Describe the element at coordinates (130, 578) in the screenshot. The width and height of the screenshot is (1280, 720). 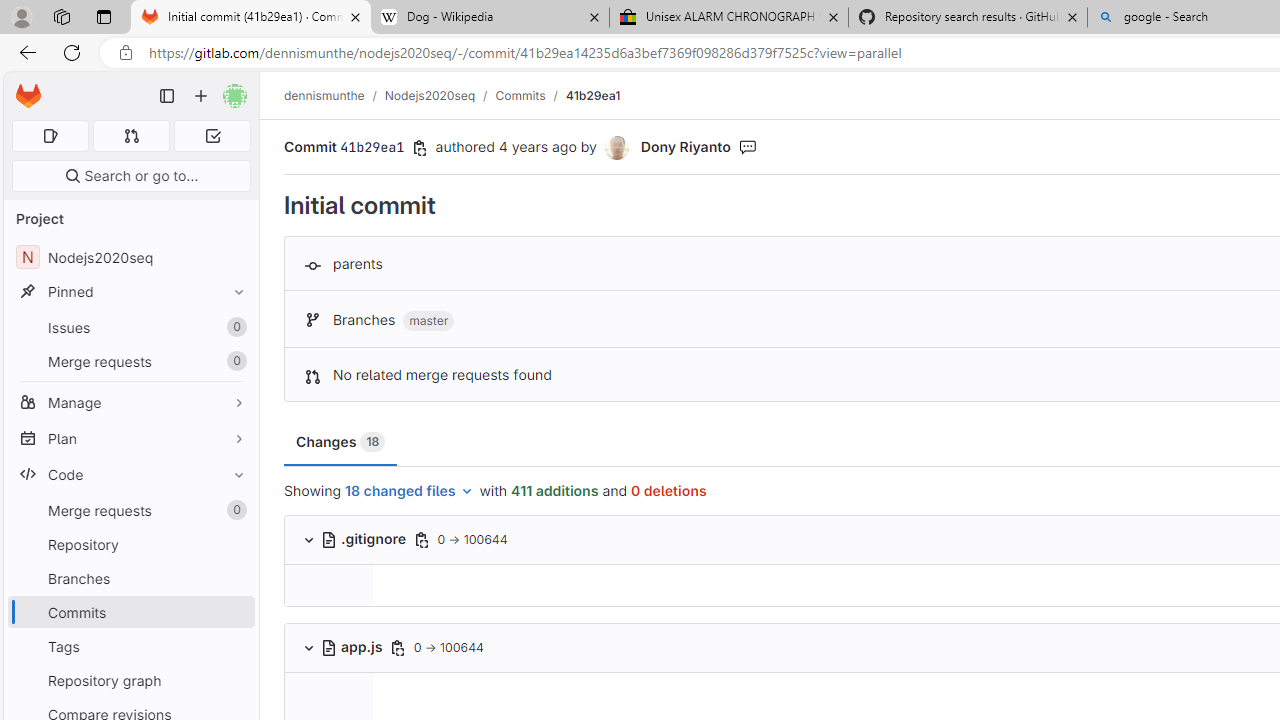
I see `Branches` at that location.